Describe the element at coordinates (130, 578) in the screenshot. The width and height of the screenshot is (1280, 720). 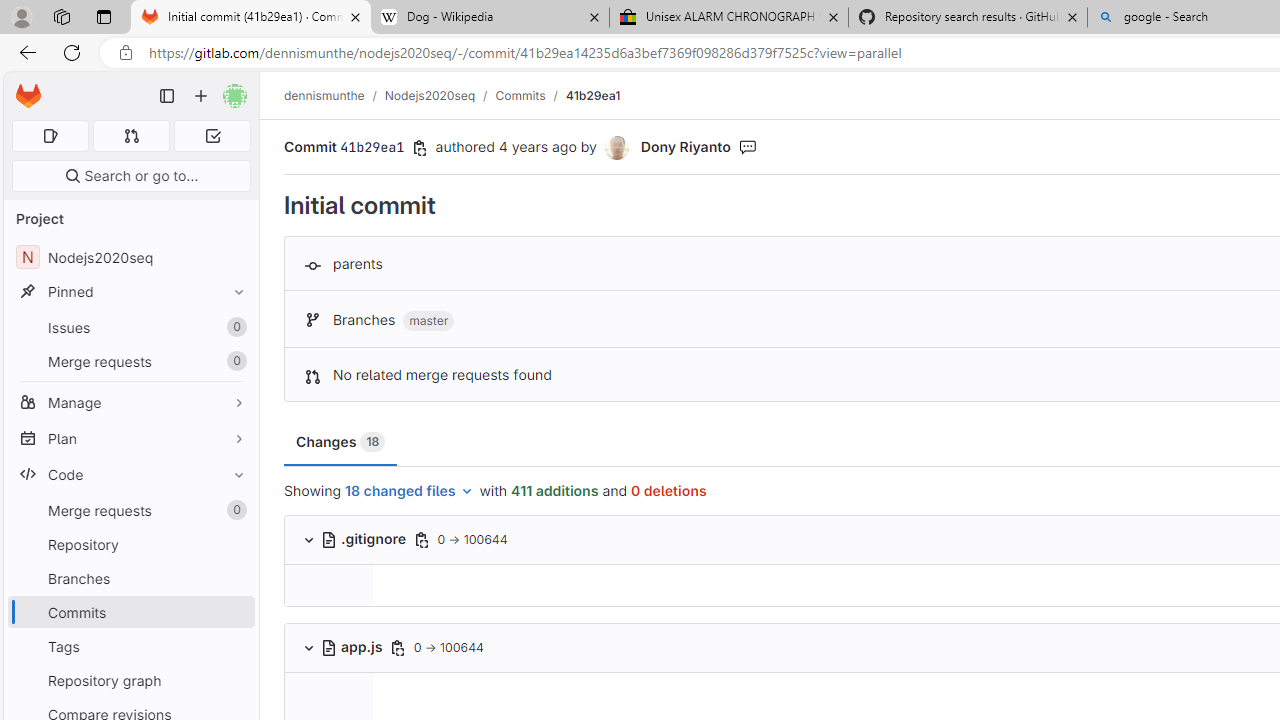
I see `Branches` at that location.